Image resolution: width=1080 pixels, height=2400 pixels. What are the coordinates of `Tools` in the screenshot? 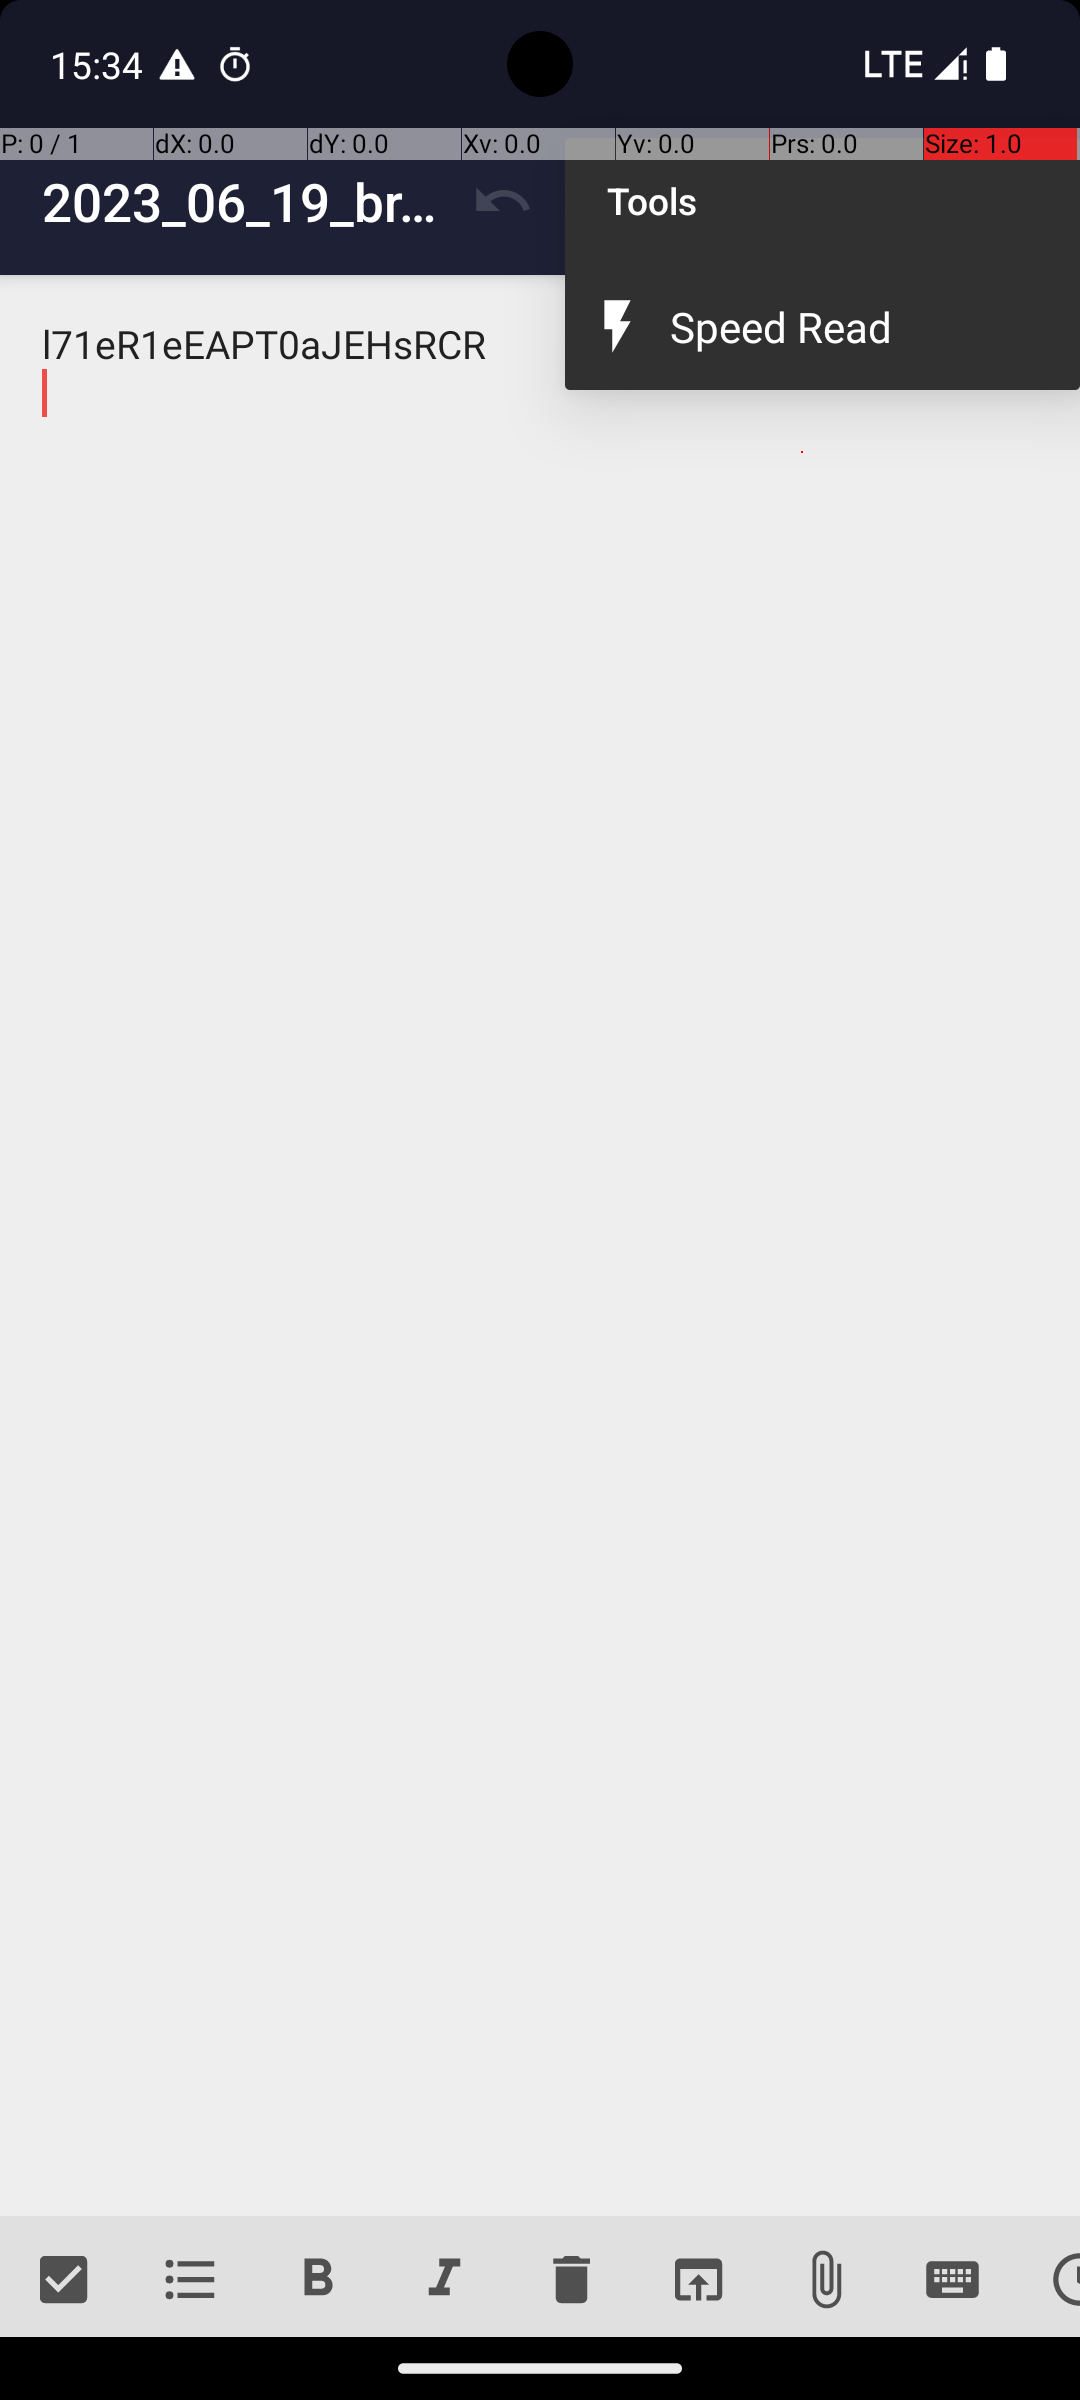 It's located at (822, 200).